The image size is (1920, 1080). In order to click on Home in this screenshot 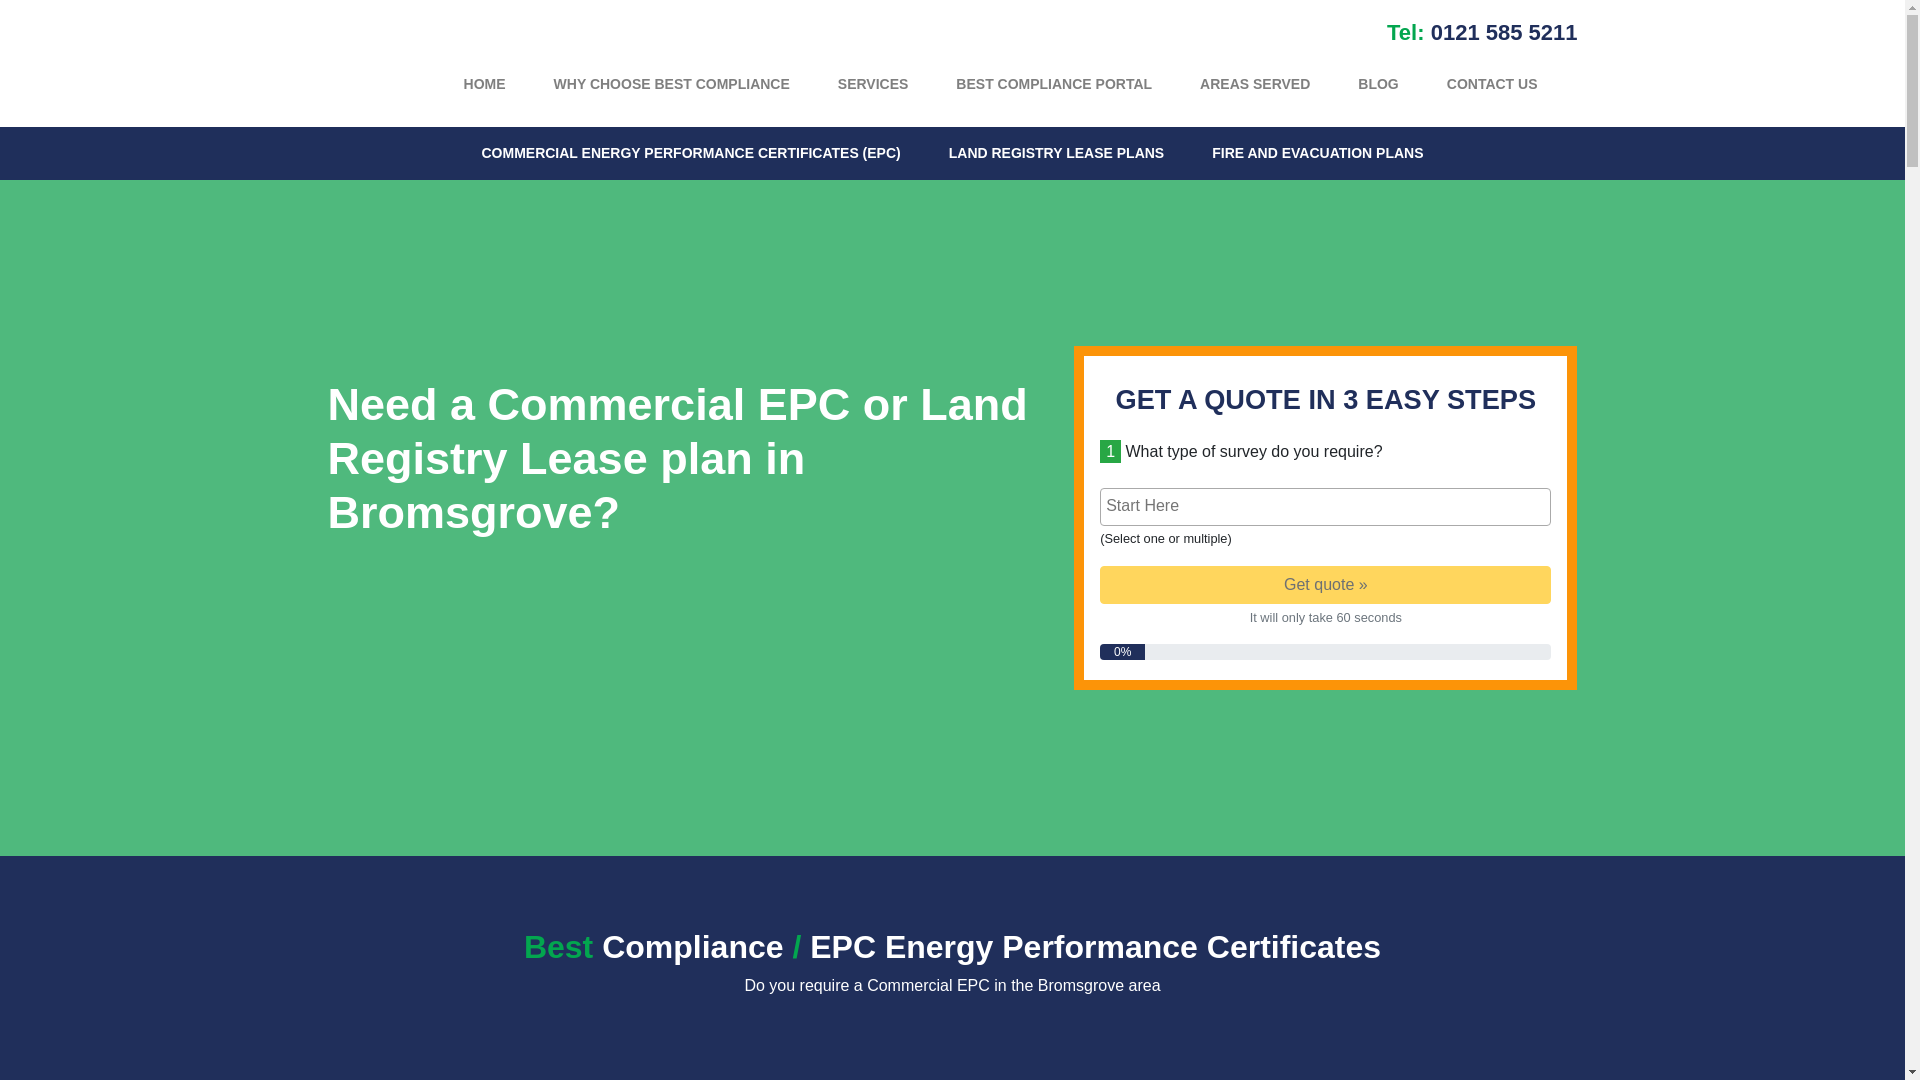, I will do `click(484, 84)`.